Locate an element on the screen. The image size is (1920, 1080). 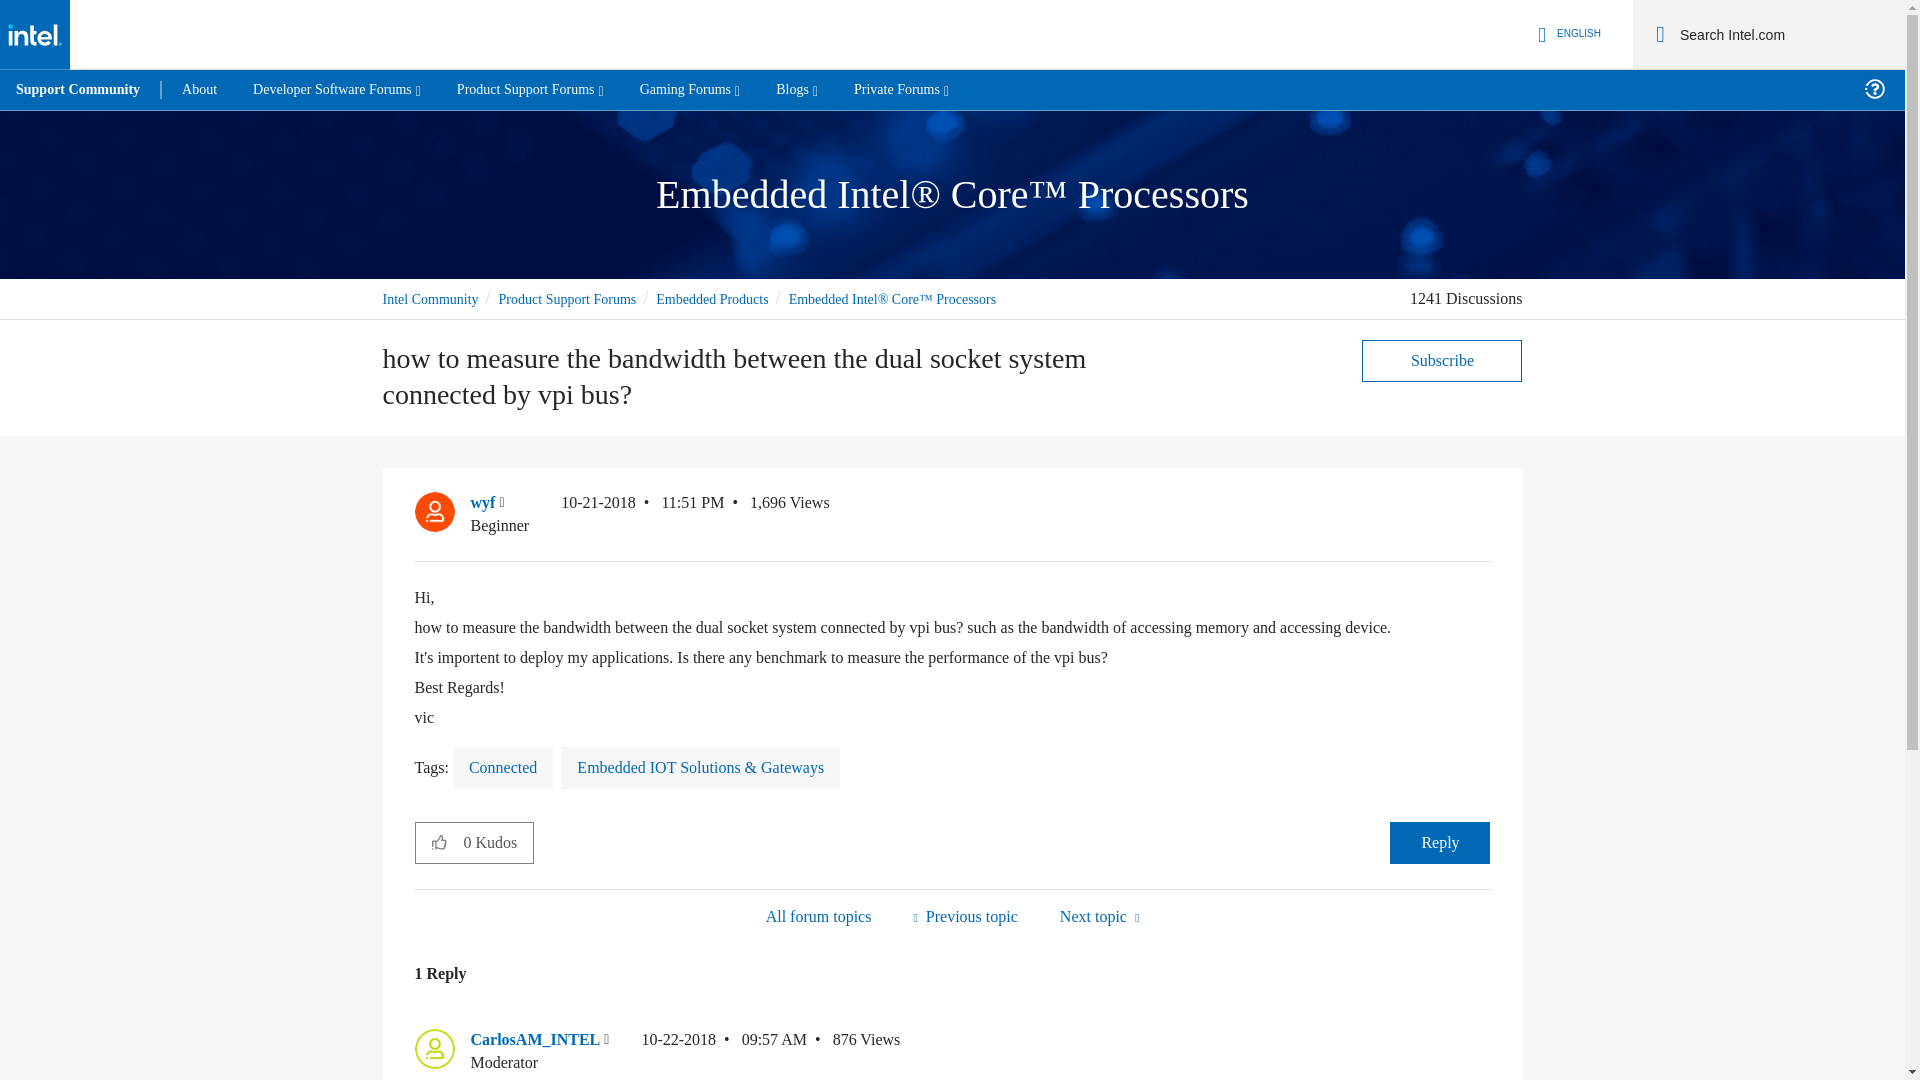
Posted on is located at coordinates (642, 514).